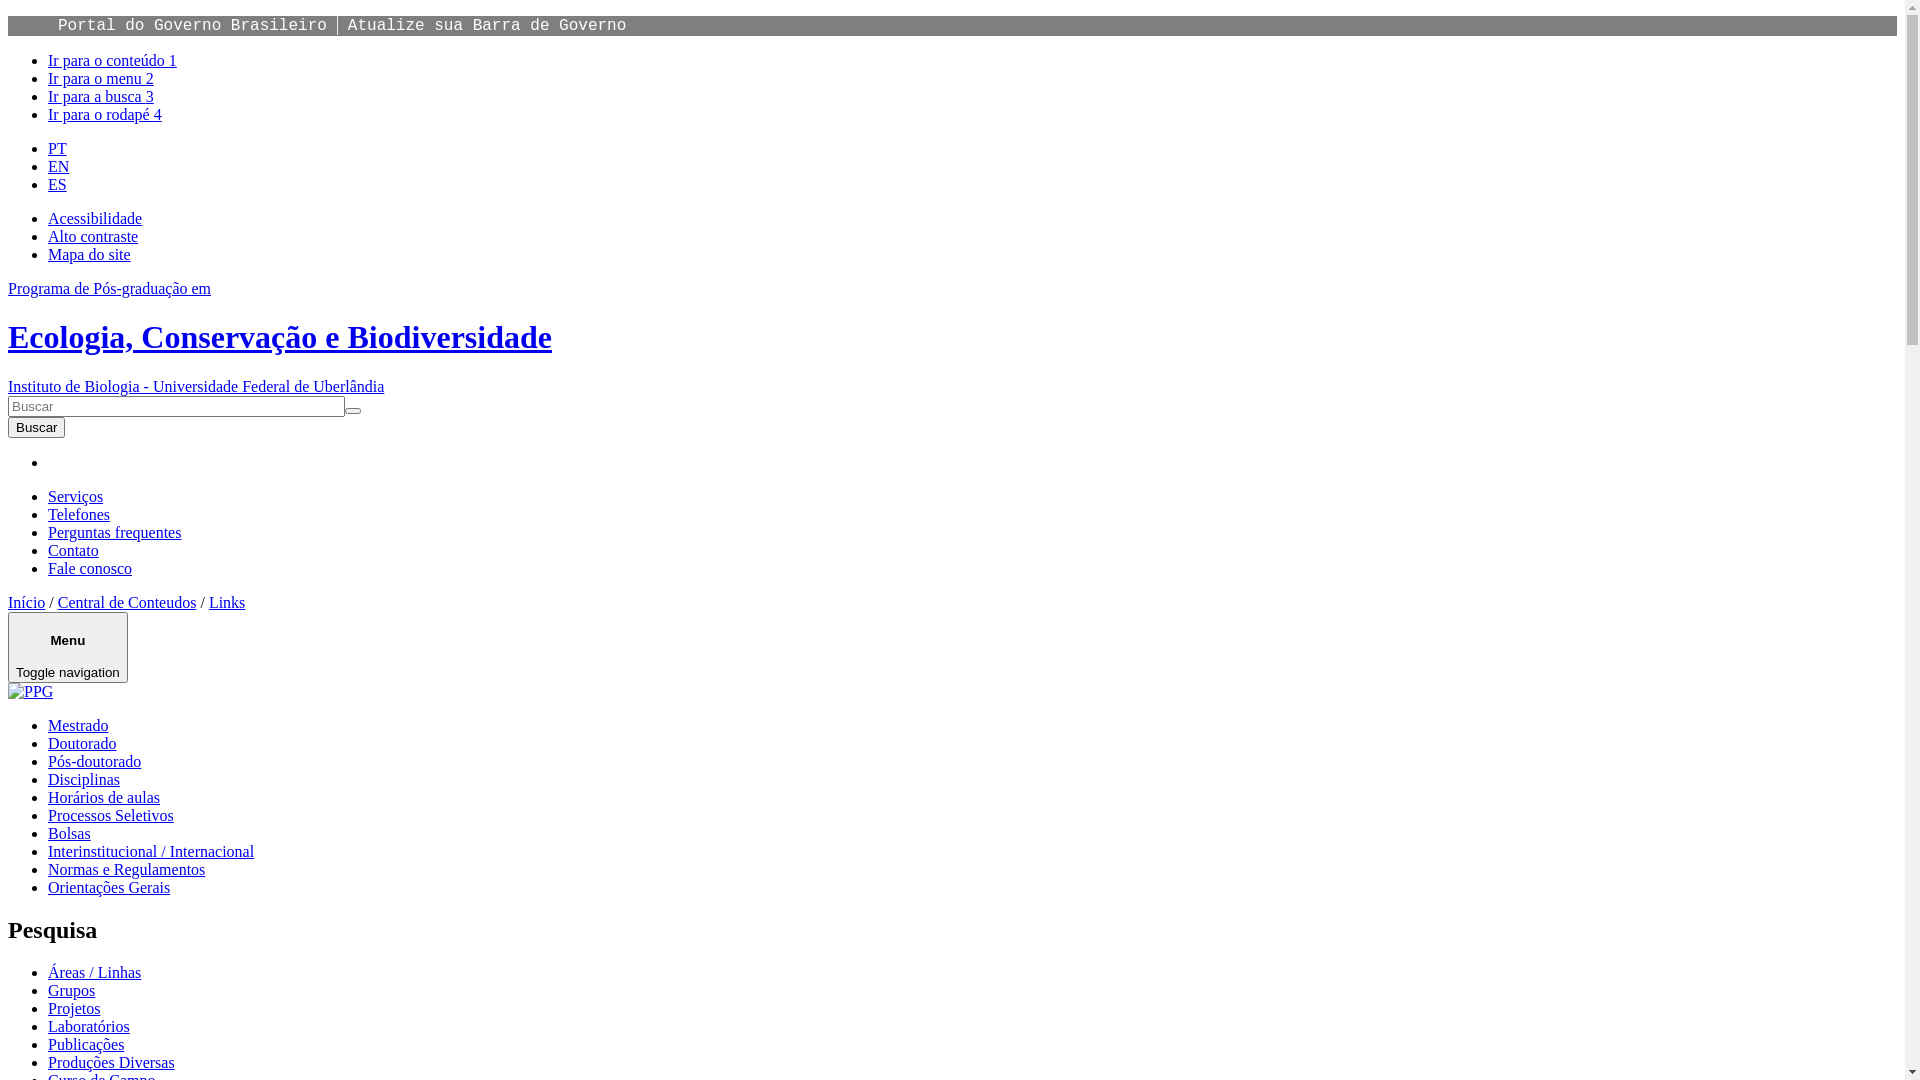 Image resolution: width=1920 pixels, height=1080 pixels. Describe the element at coordinates (151, 852) in the screenshot. I see `Interinstitucional / Internacional` at that location.